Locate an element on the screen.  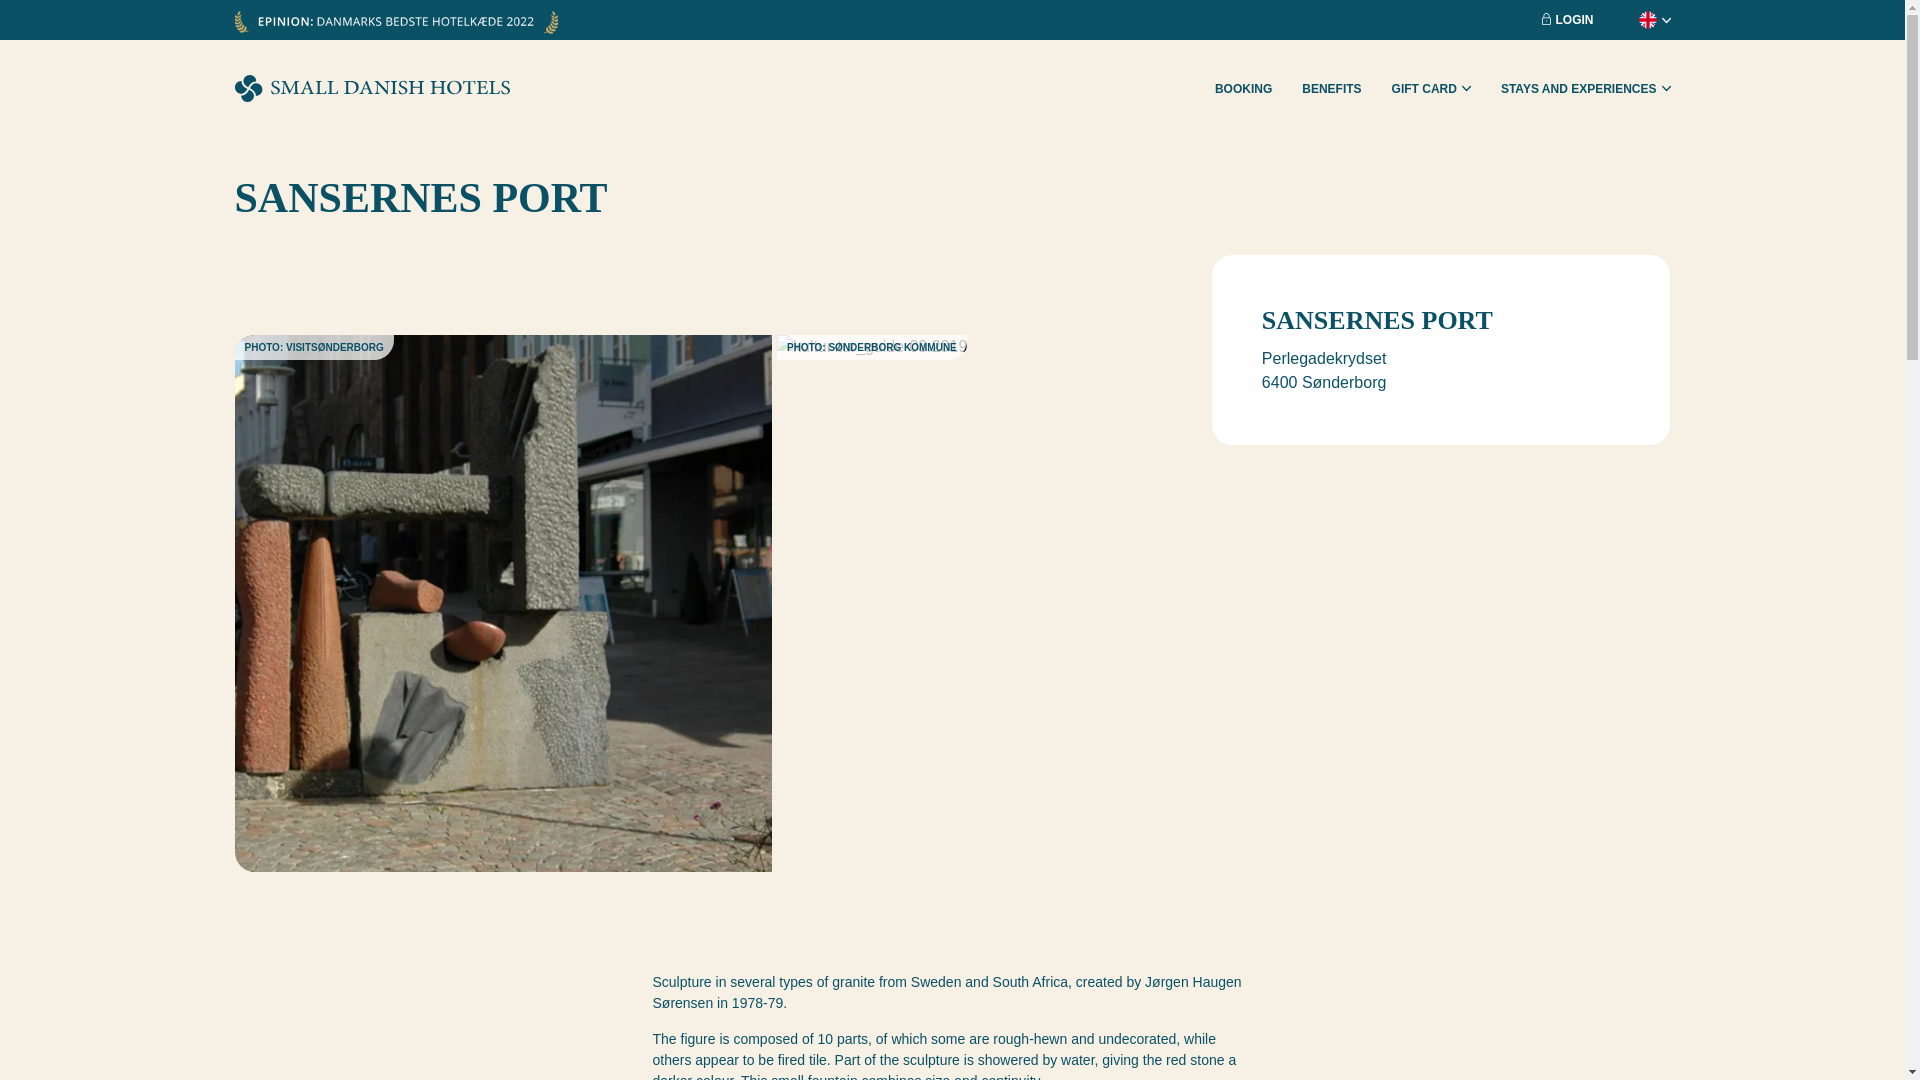
LOGIN is located at coordinates (1567, 20).